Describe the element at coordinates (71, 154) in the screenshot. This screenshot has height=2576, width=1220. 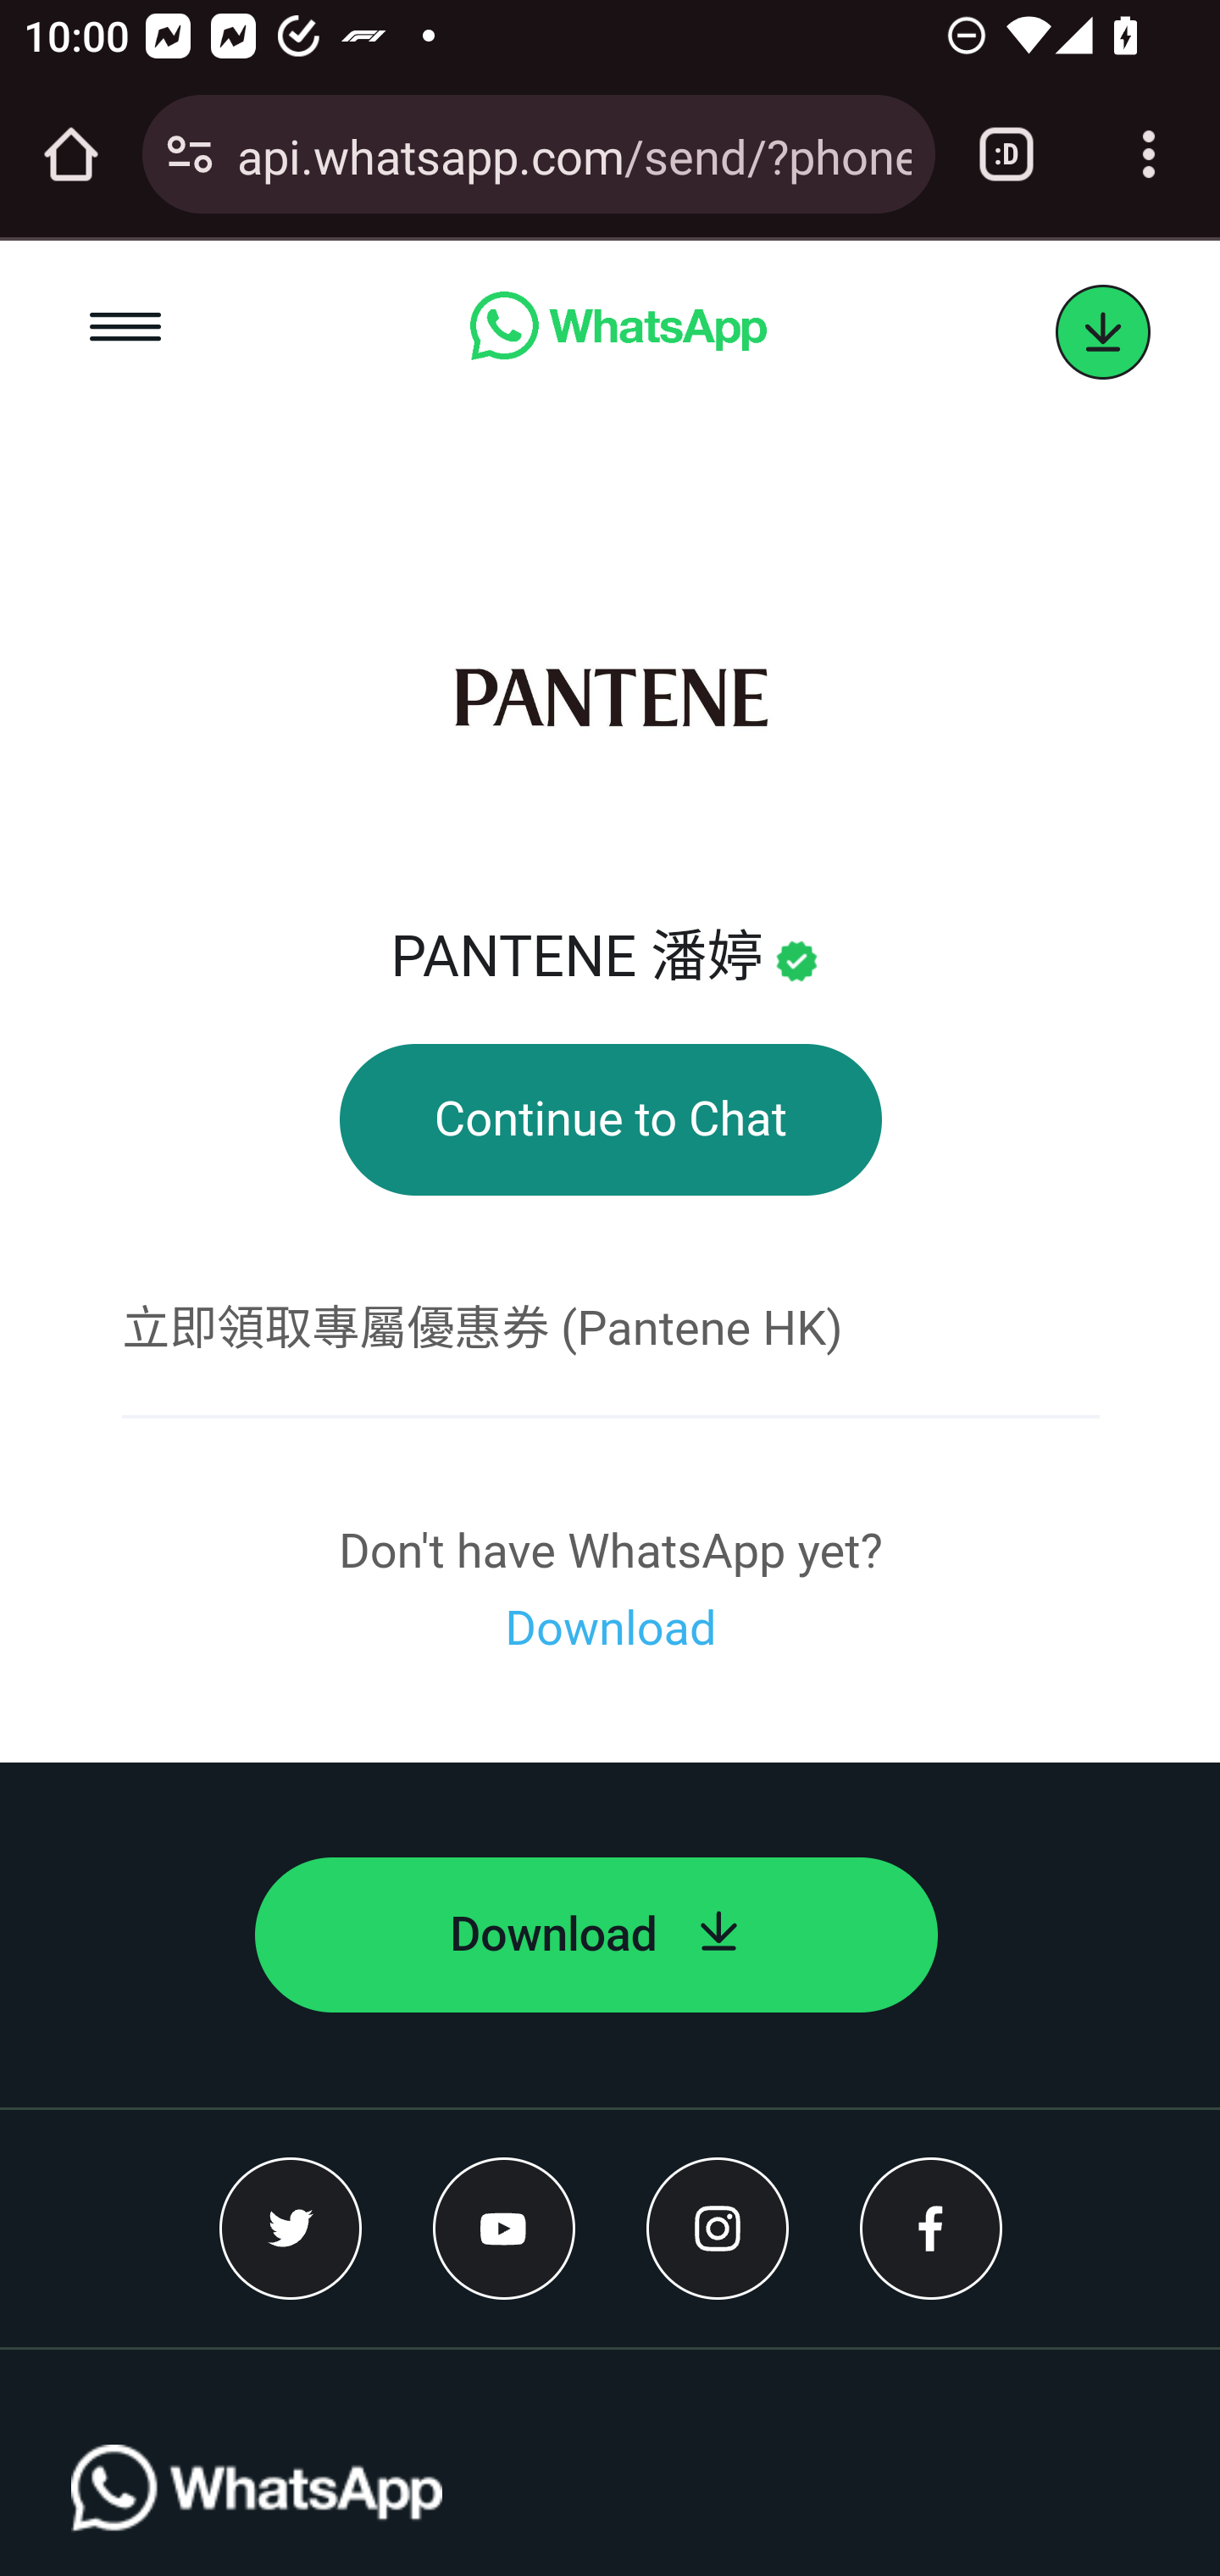
I see `Open the home page` at that location.